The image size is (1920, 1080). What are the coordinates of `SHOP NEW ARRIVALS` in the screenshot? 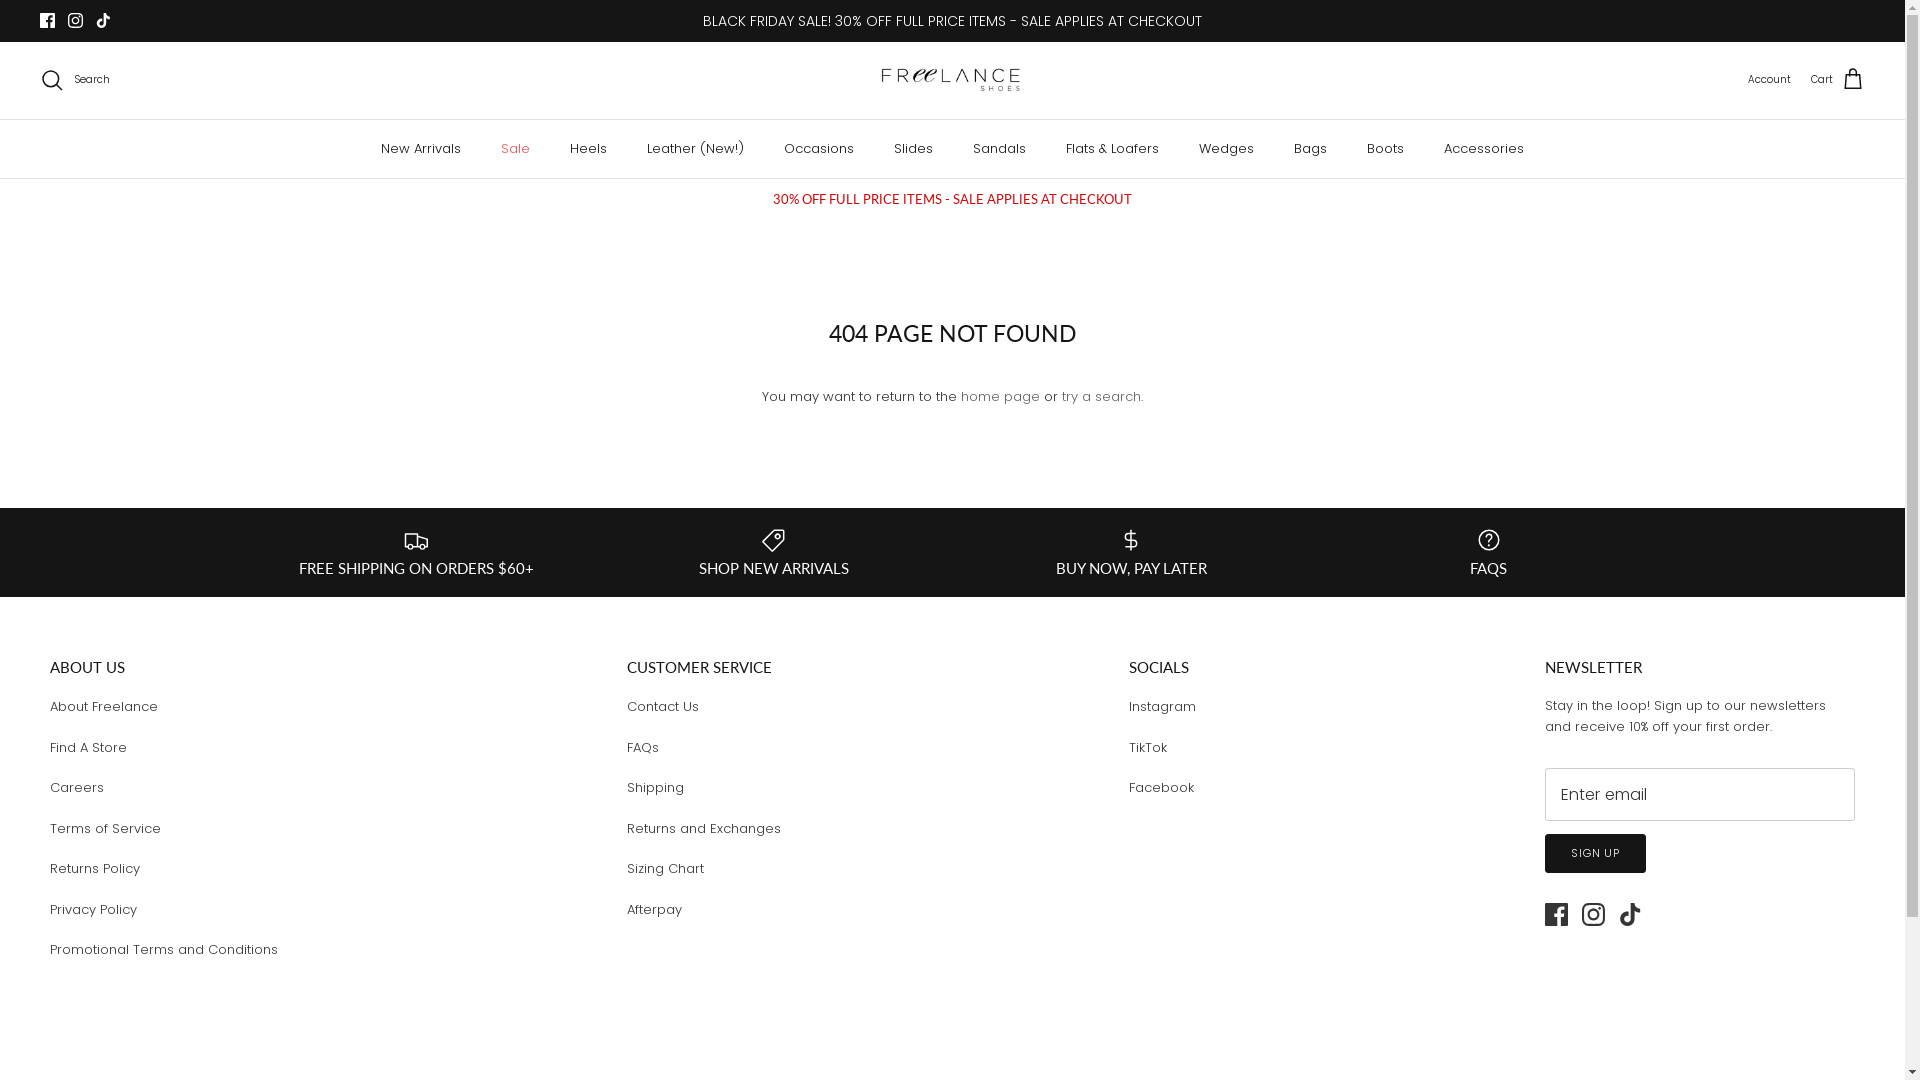 It's located at (774, 553).